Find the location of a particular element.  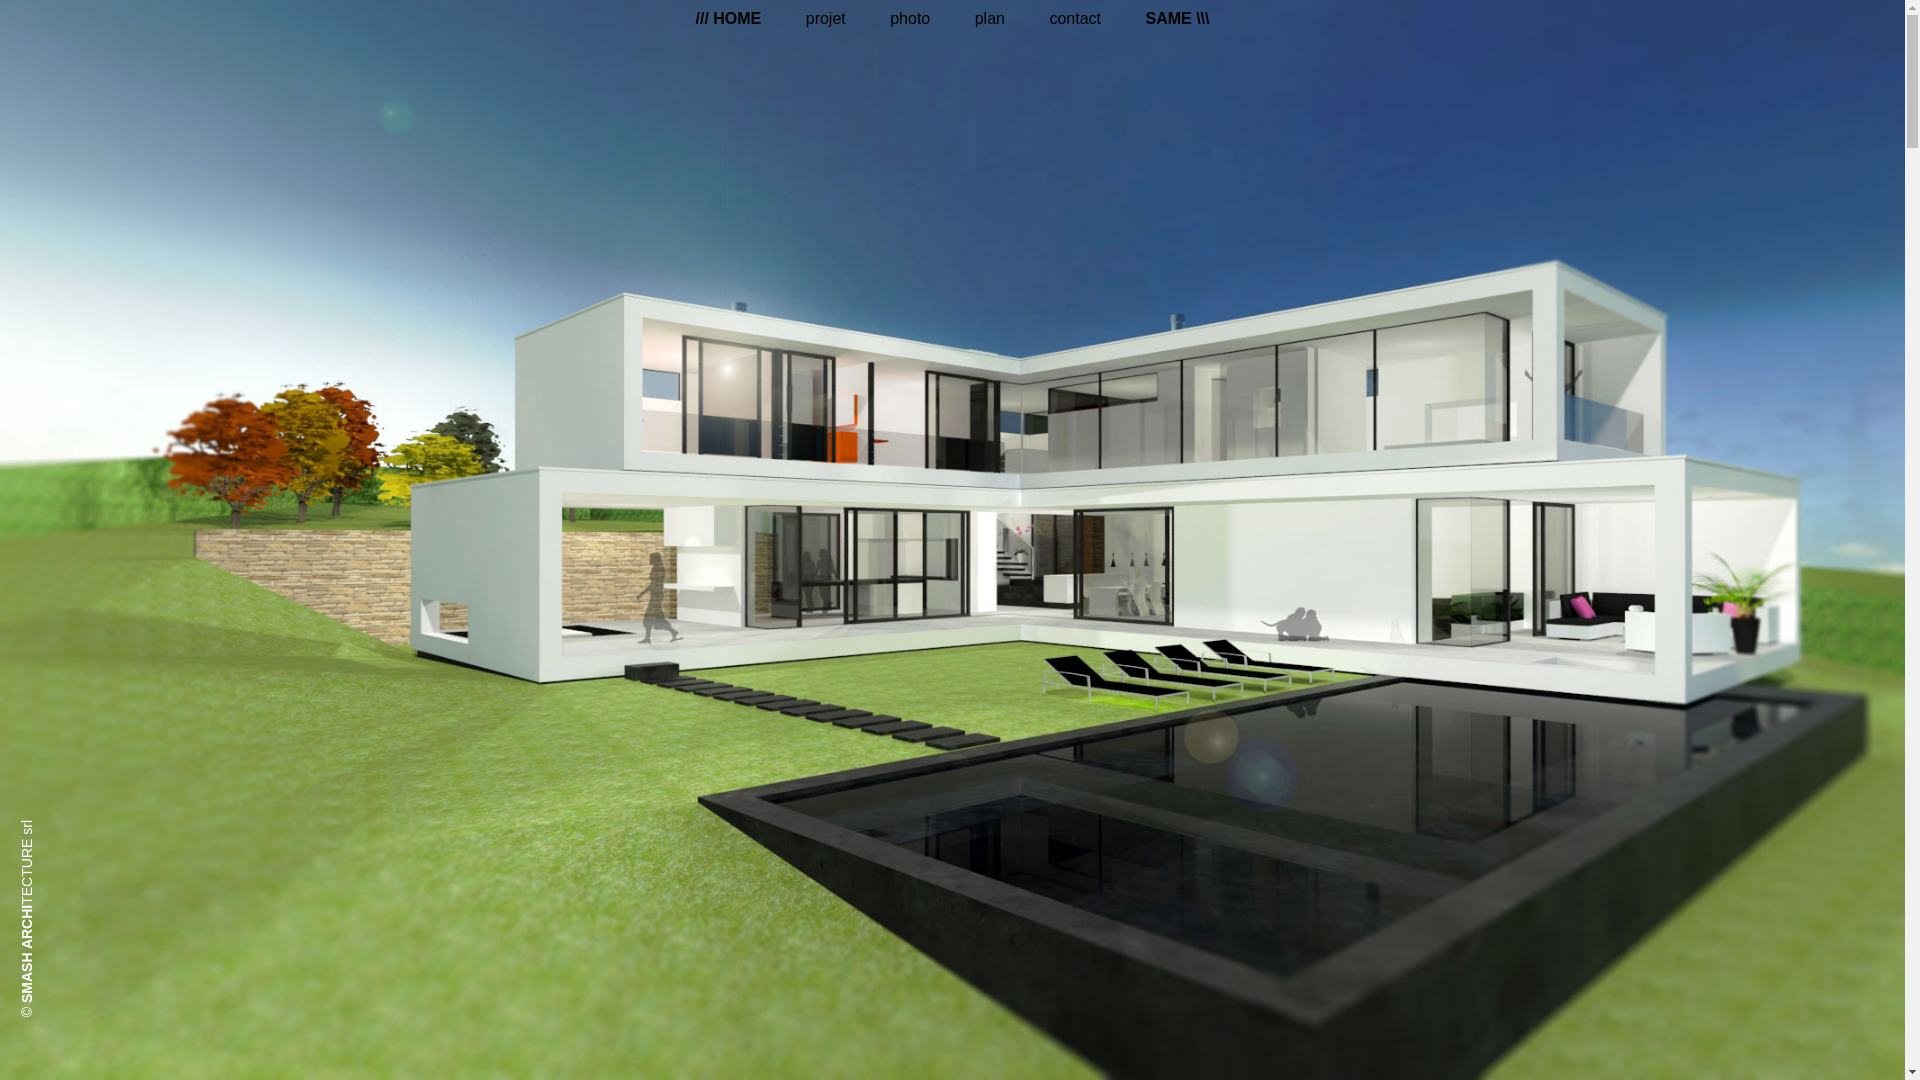

SAME \\\ is located at coordinates (1177, 19).